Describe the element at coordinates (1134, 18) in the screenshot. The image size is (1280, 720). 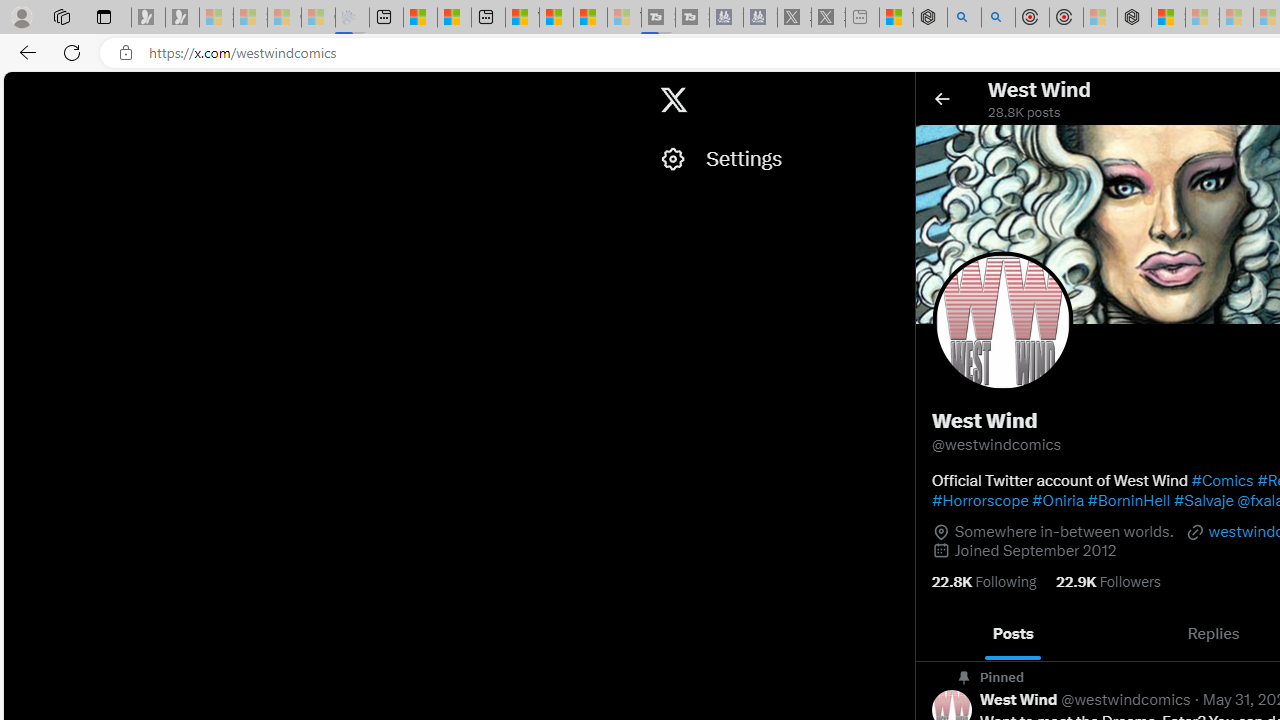
I see `Nordace - Nordace Siena Is Not An Ordinary Backpack` at that location.